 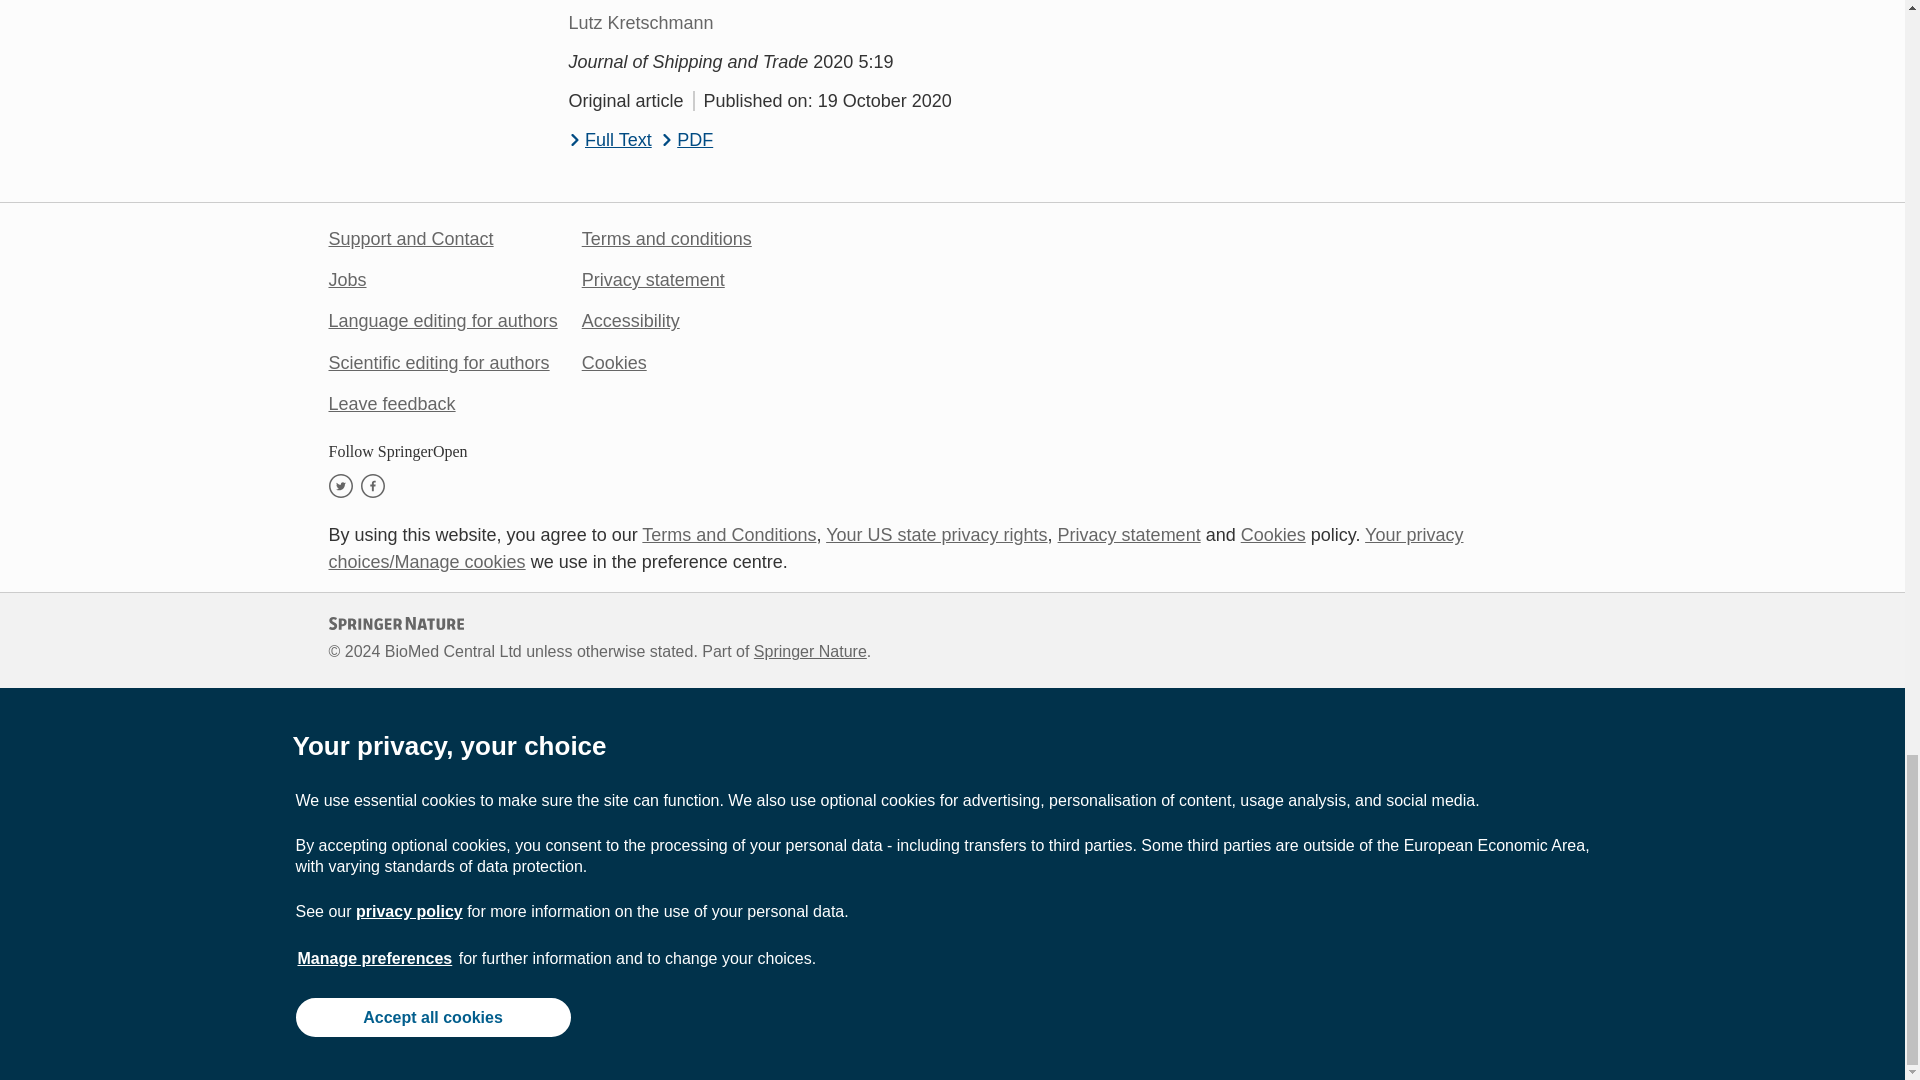 What do you see at coordinates (653, 280) in the screenshot?
I see `Privacy statement` at bounding box center [653, 280].